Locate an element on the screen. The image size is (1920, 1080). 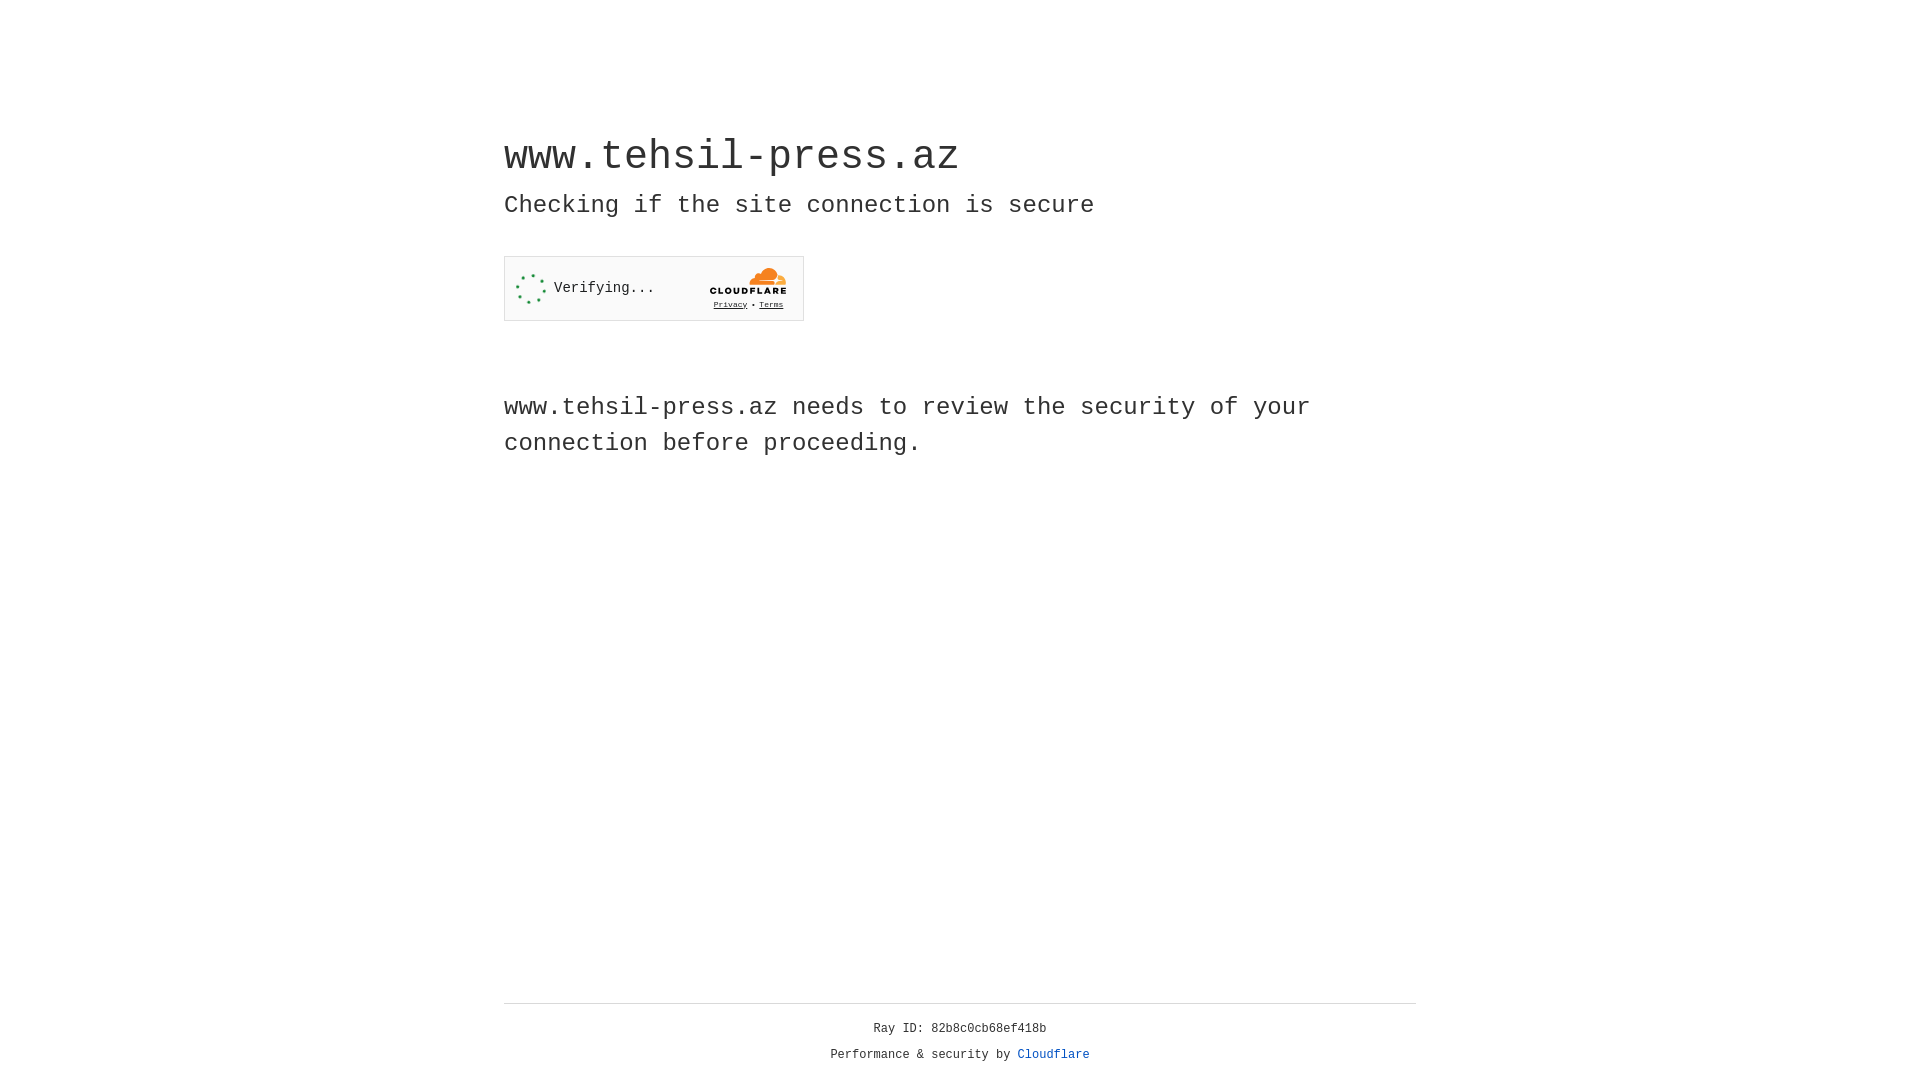
Cloudflare is located at coordinates (1054, 1055).